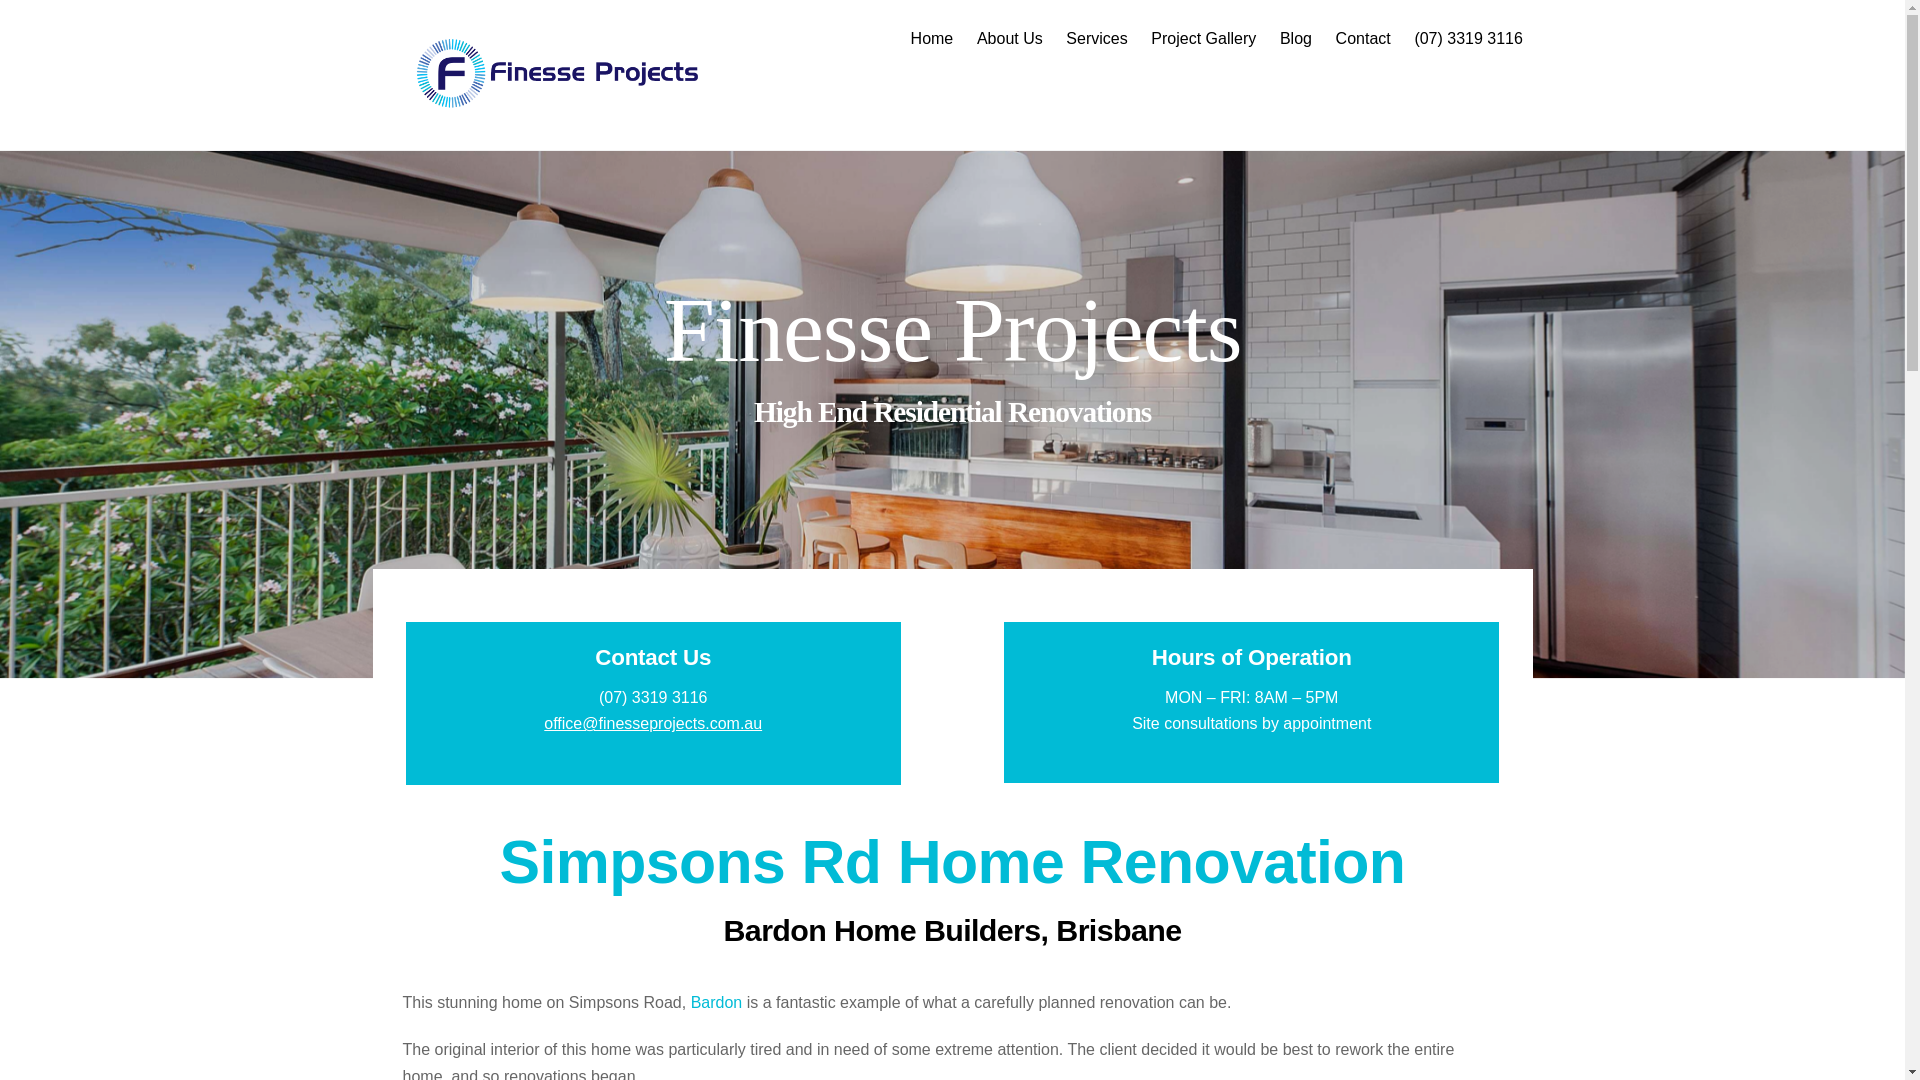 This screenshot has height=1080, width=1920. What do you see at coordinates (1010, 38) in the screenshot?
I see `About Us` at bounding box center [1010, 38].